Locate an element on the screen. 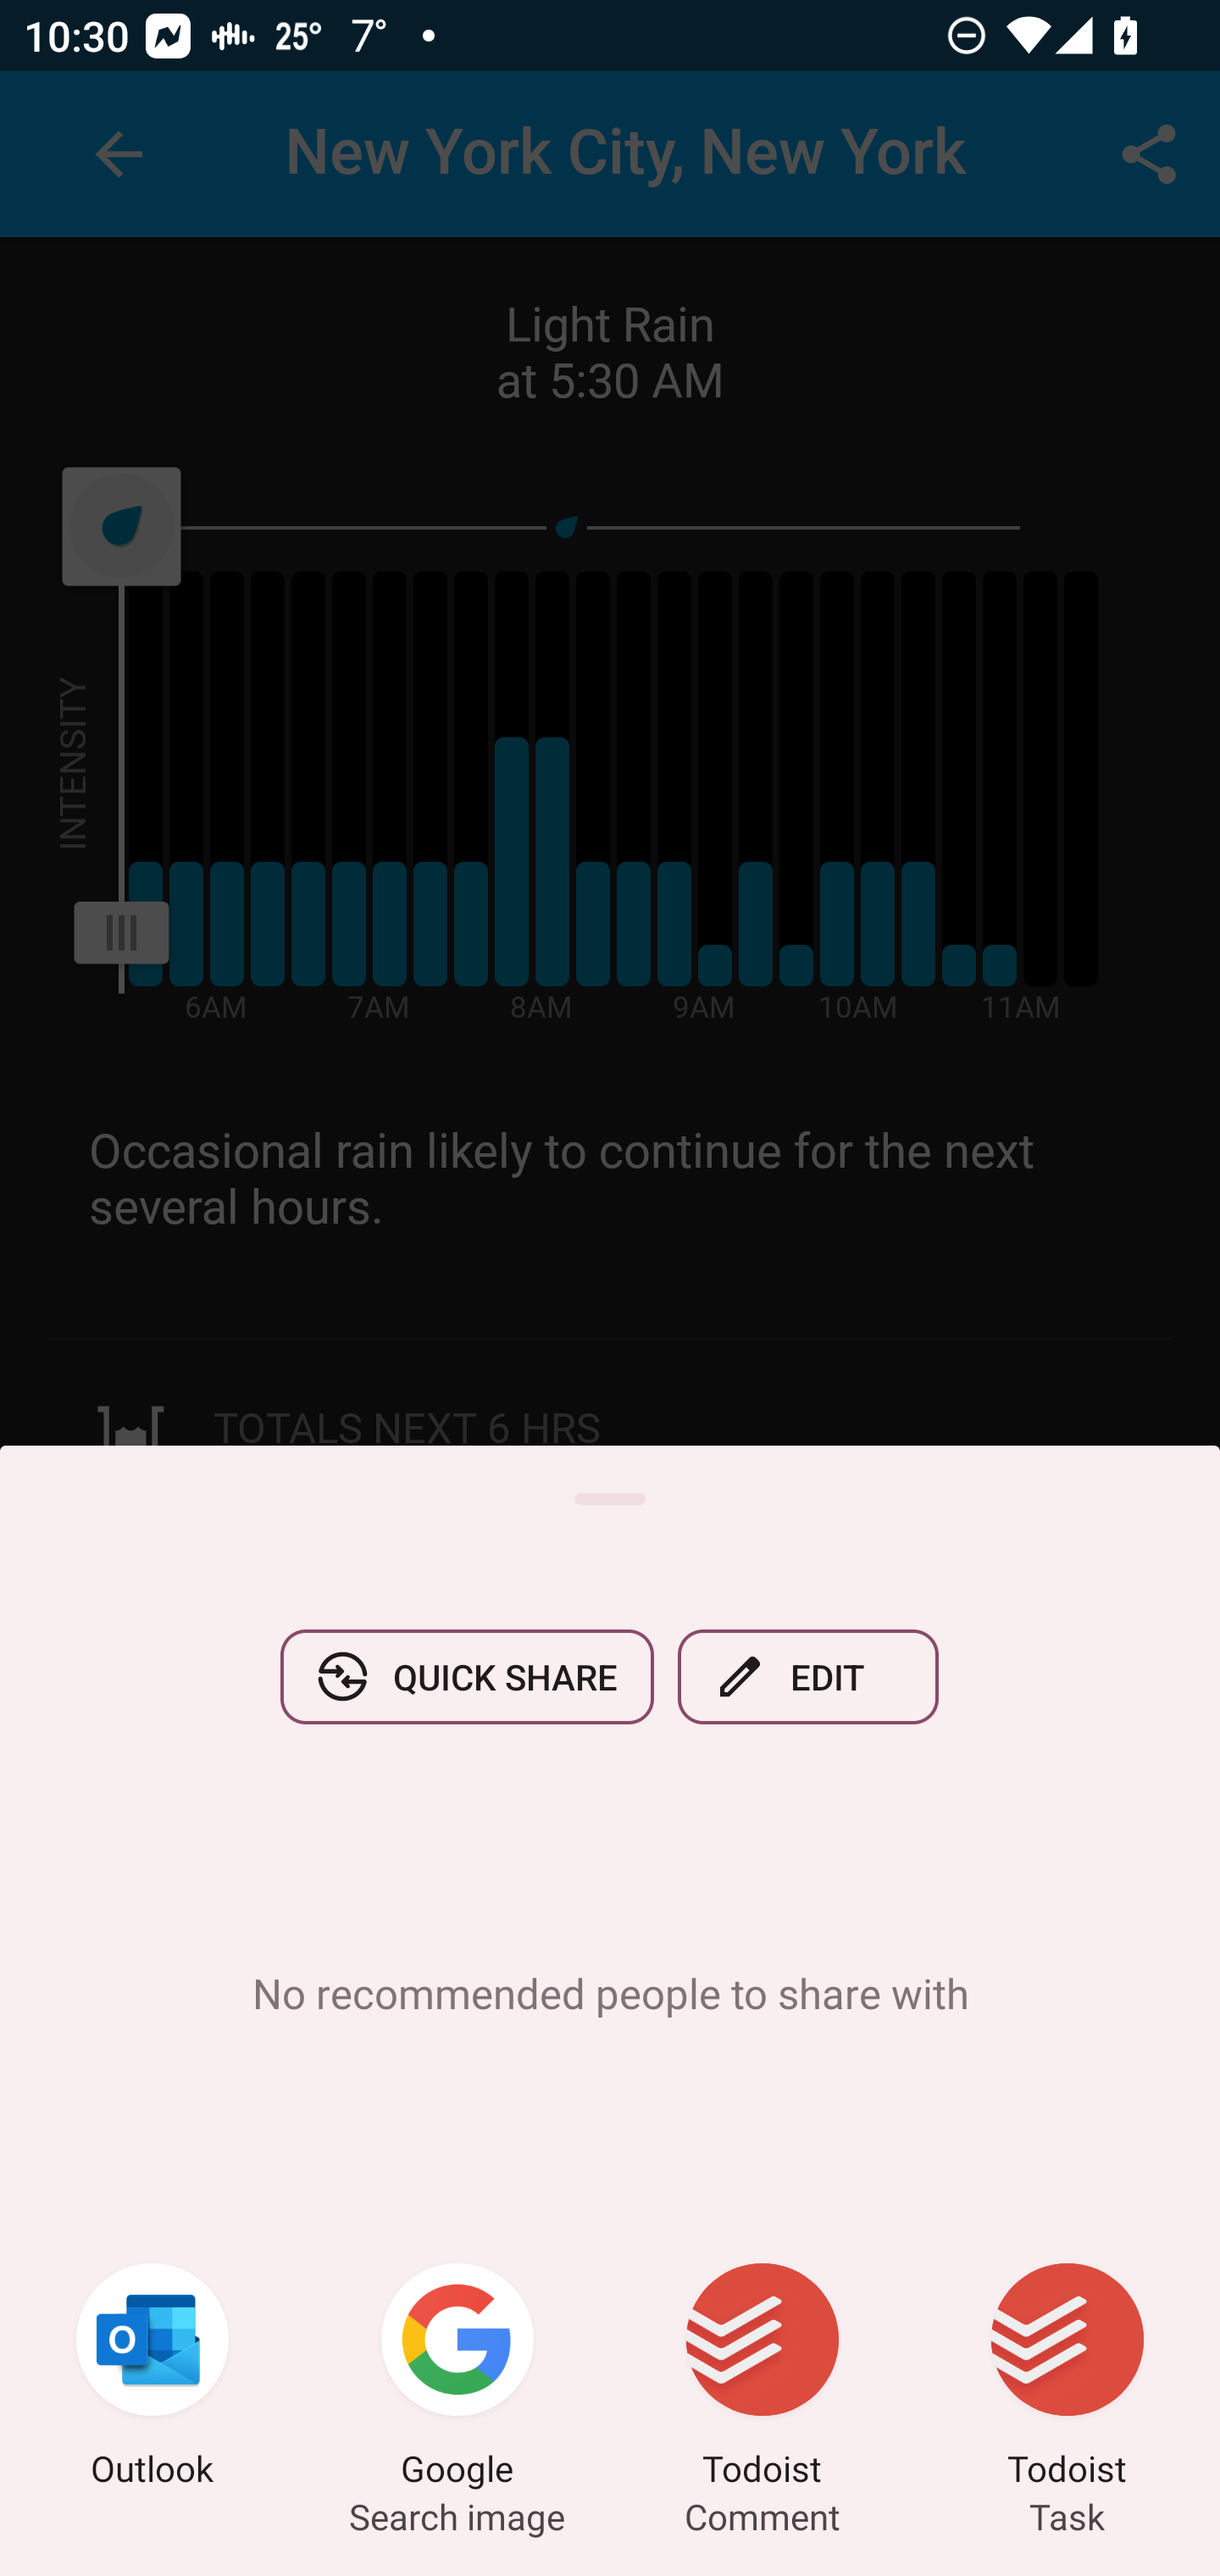 The image size is (1220, 2576). Todoist Comment is located at coordinates (762, 2379).